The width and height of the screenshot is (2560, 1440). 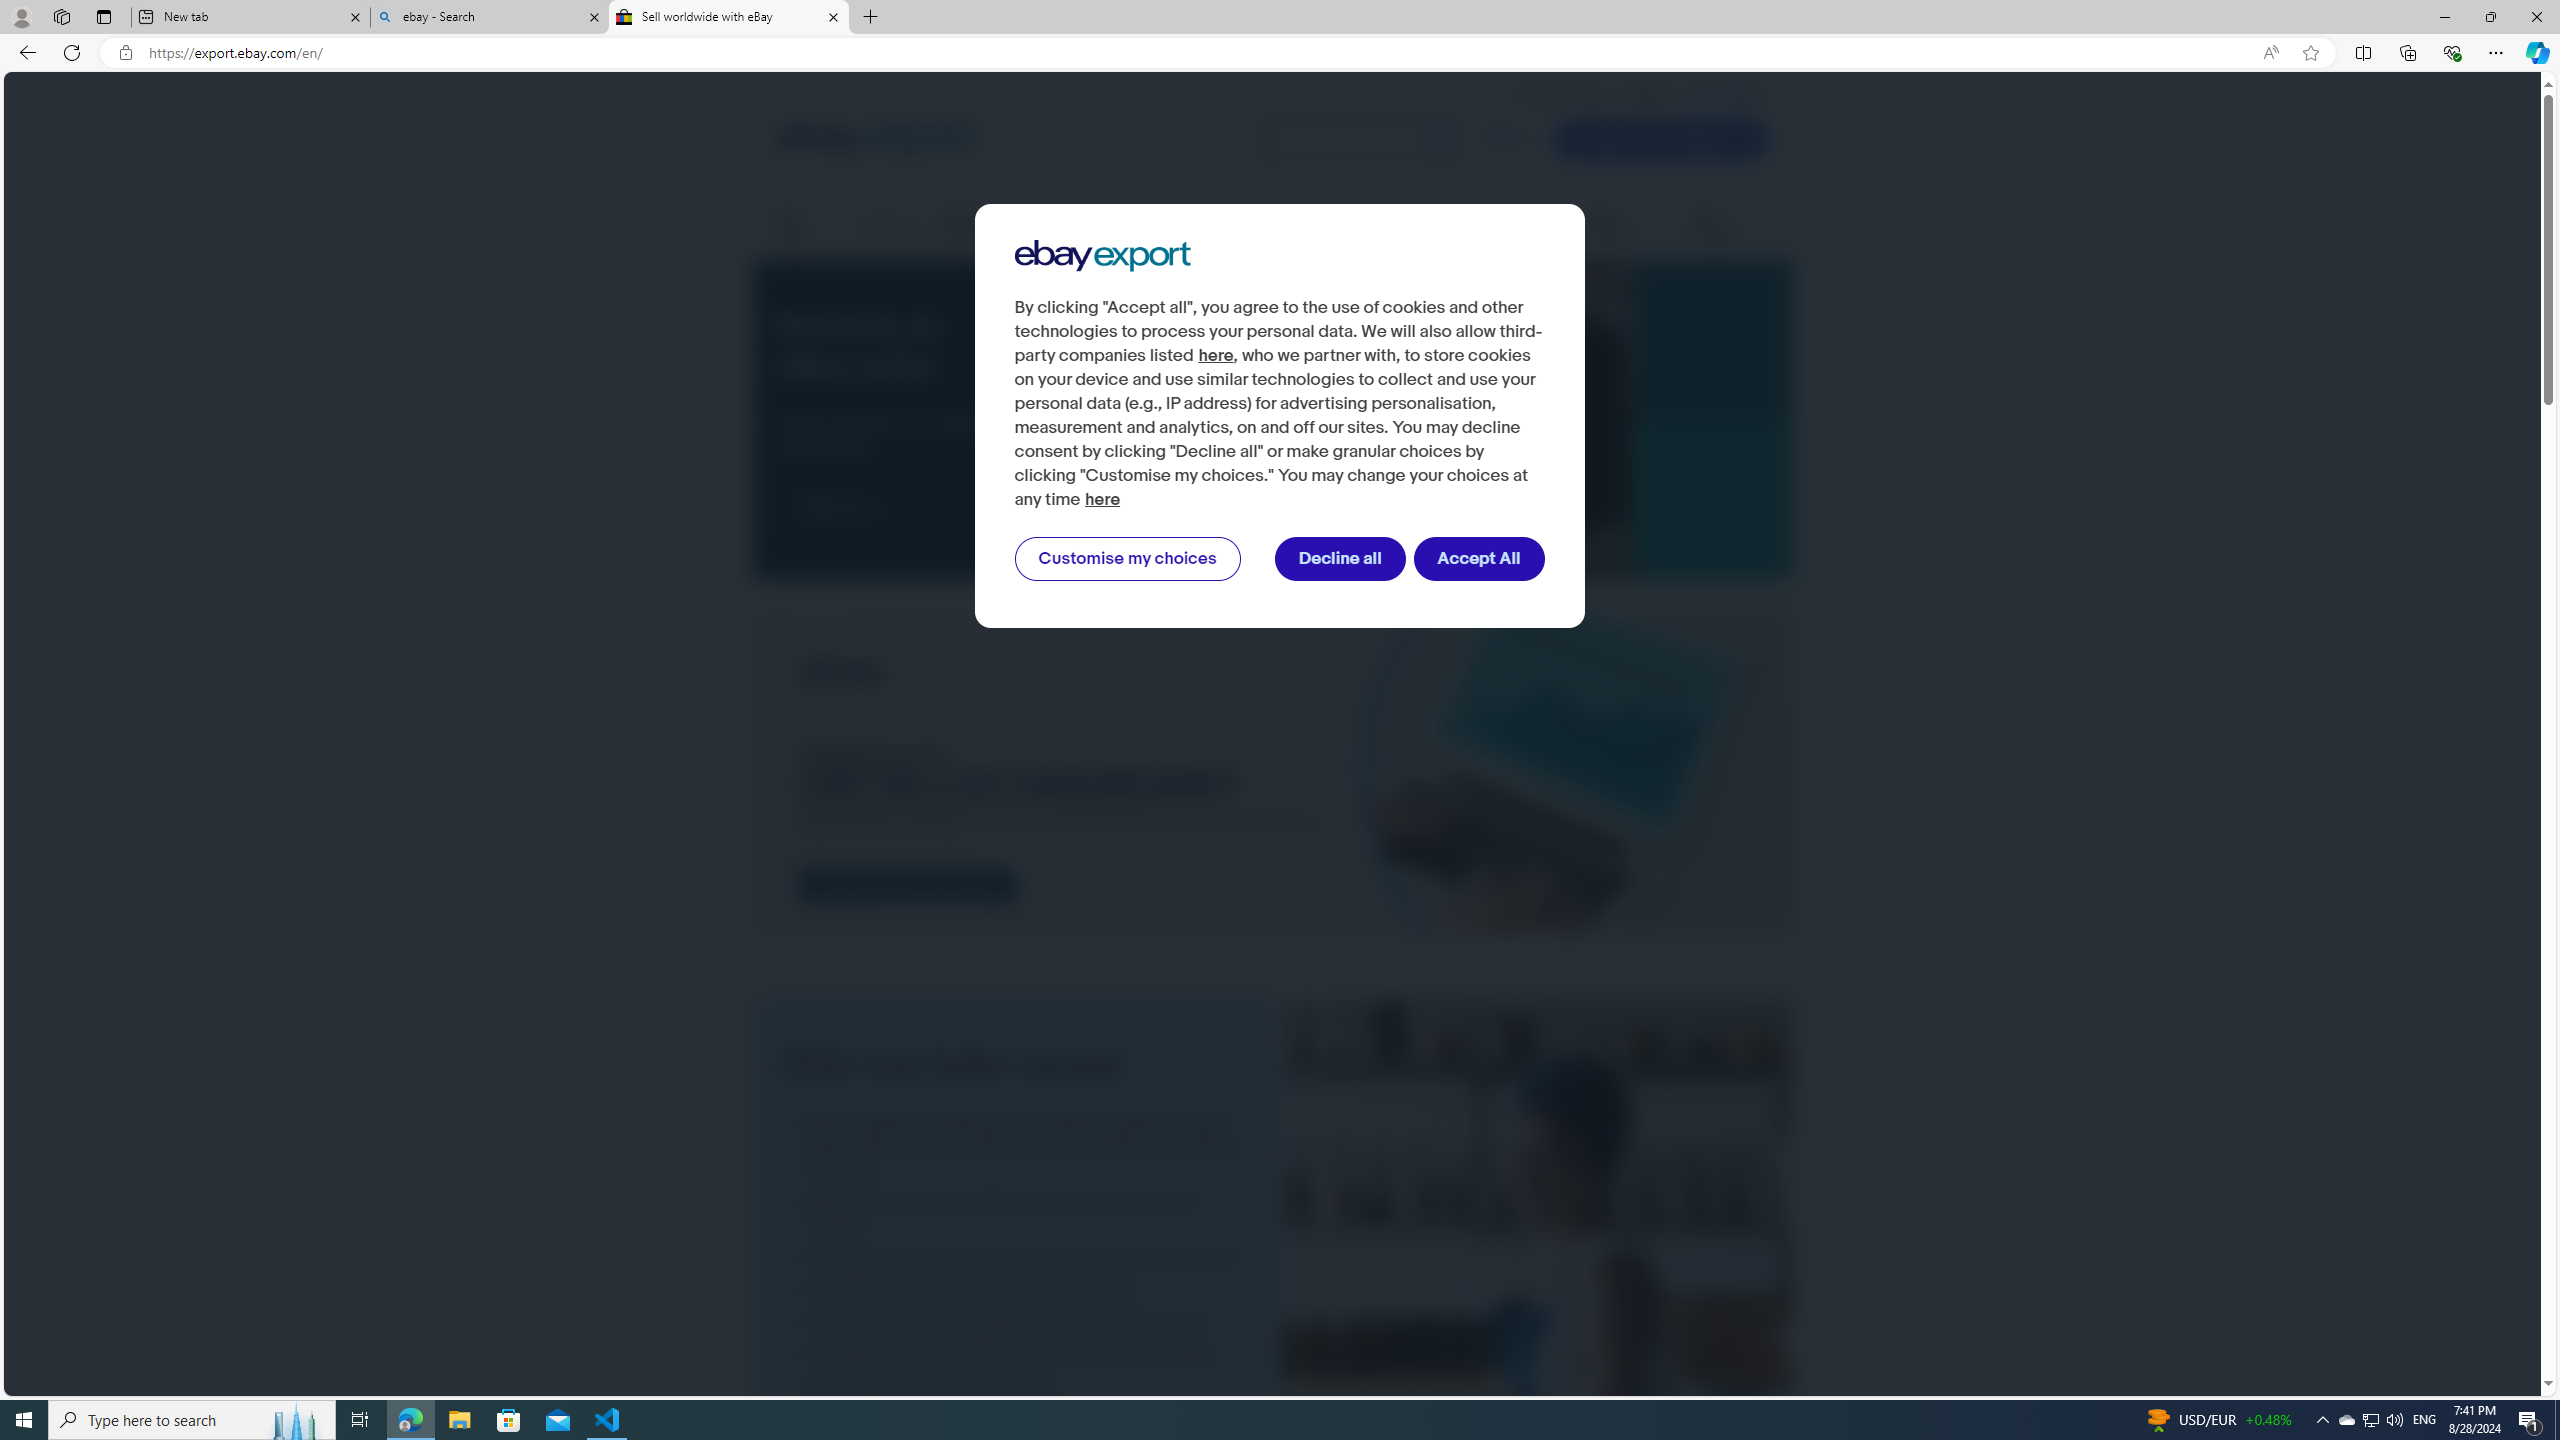 What do you see at coordinates (1198, 53) in the screenshot?
I see `Address and search bar` at bounding box center [1198, 53].